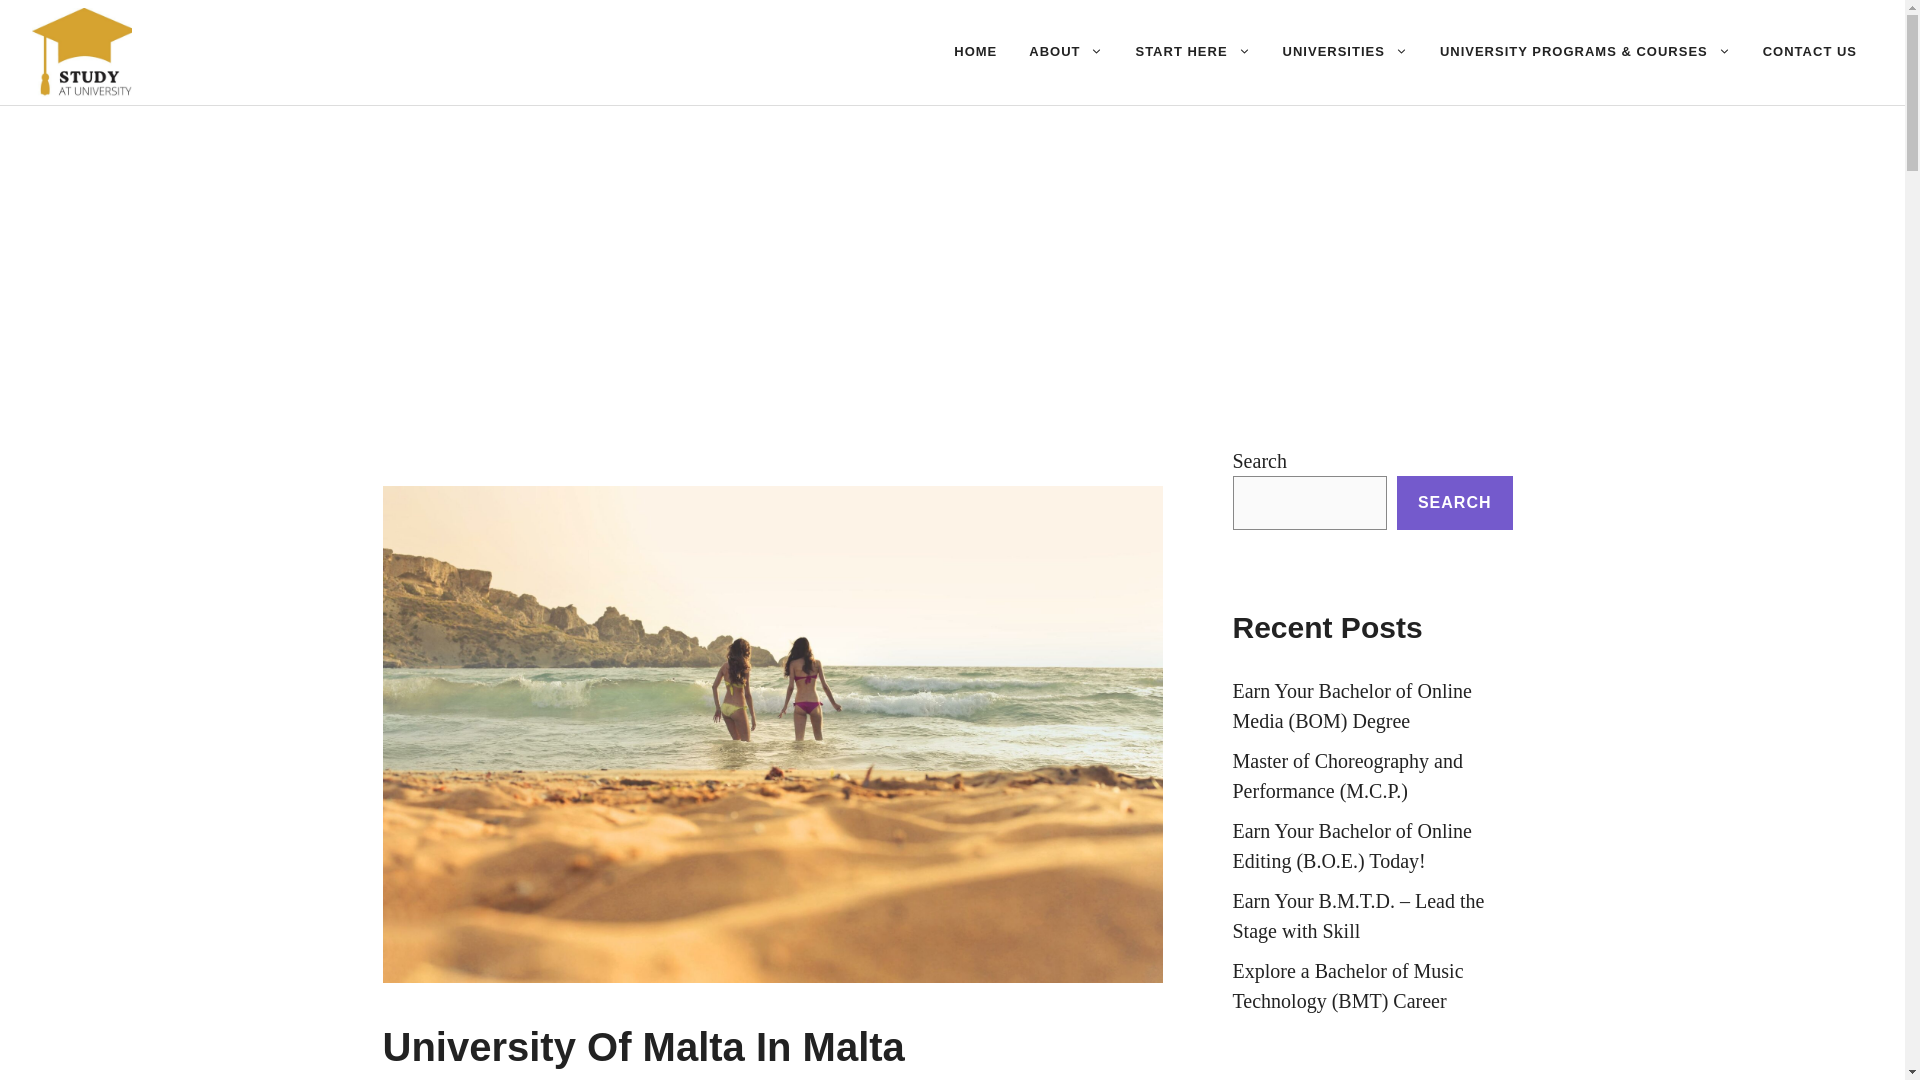 Image resolution: width=1920 pixels, height=1080 pixels. I want to click on START HERE, so click(1192, 52).